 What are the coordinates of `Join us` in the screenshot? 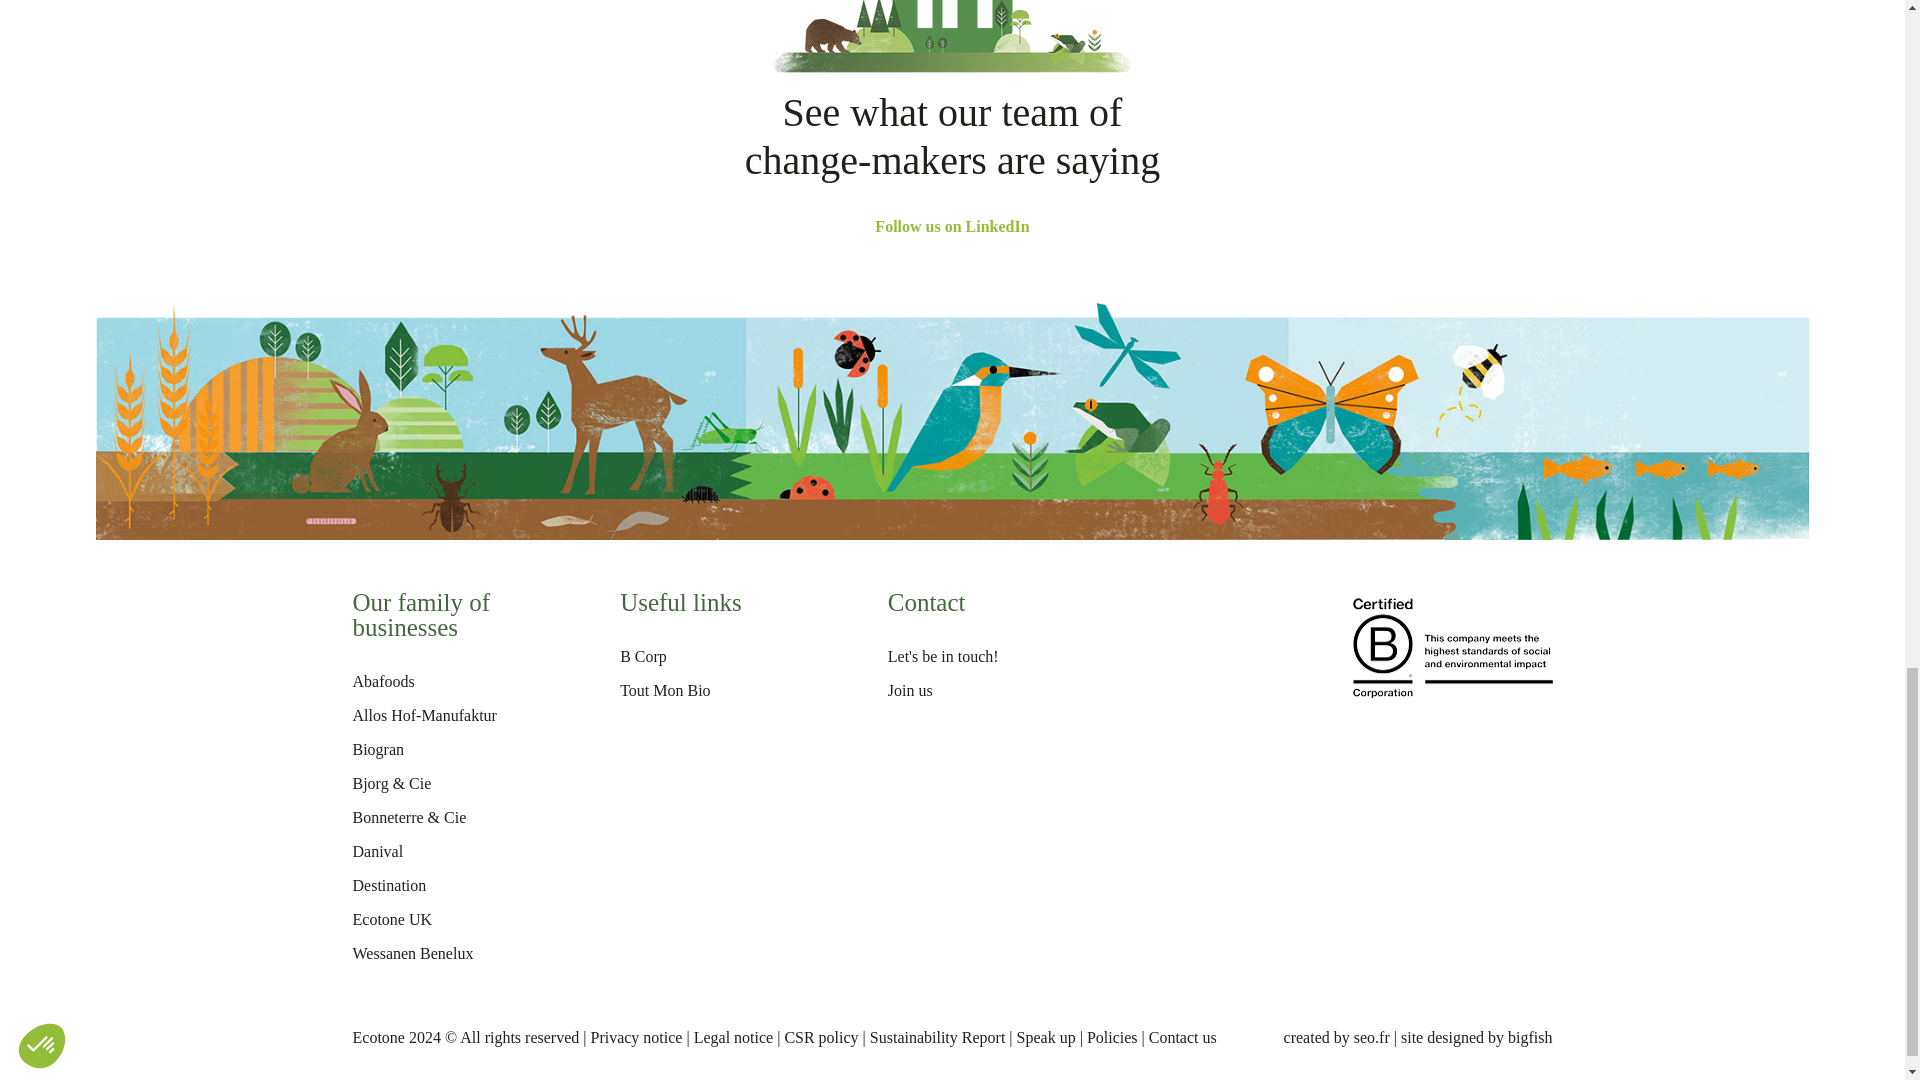 It's located at (910, 690).